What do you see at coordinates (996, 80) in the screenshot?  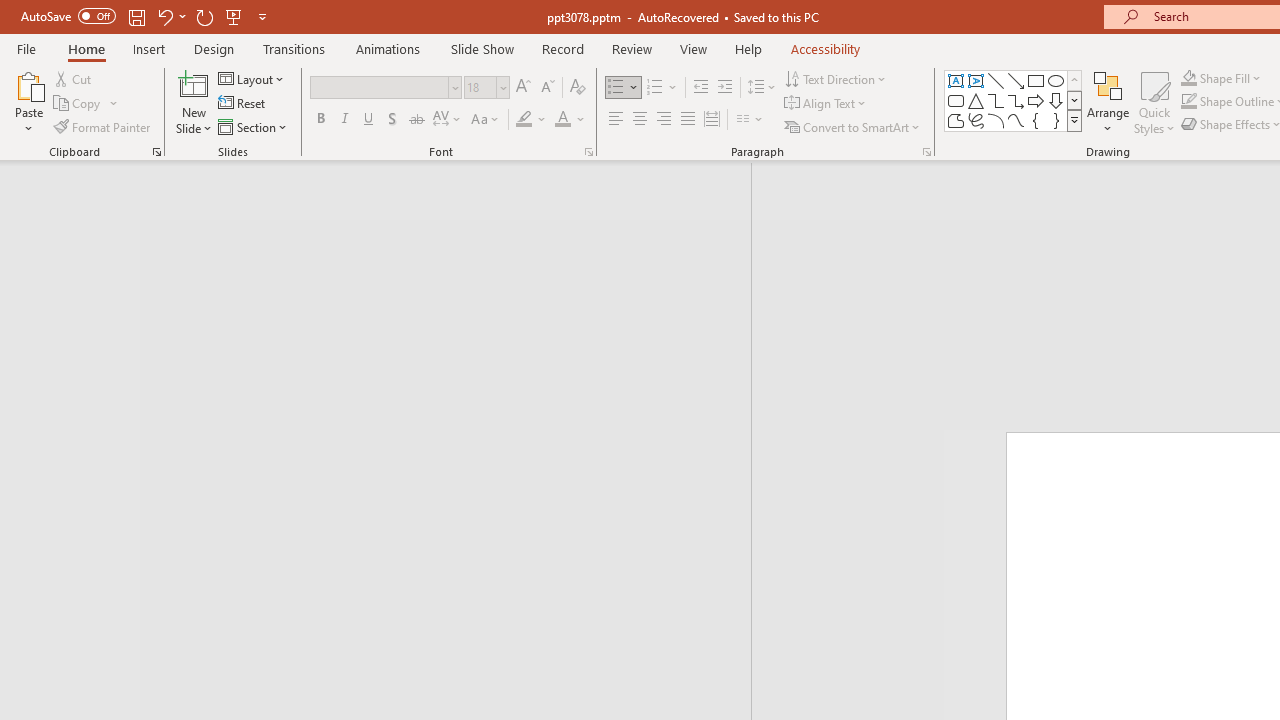 I see `Line` at bounding box center [996, 80].